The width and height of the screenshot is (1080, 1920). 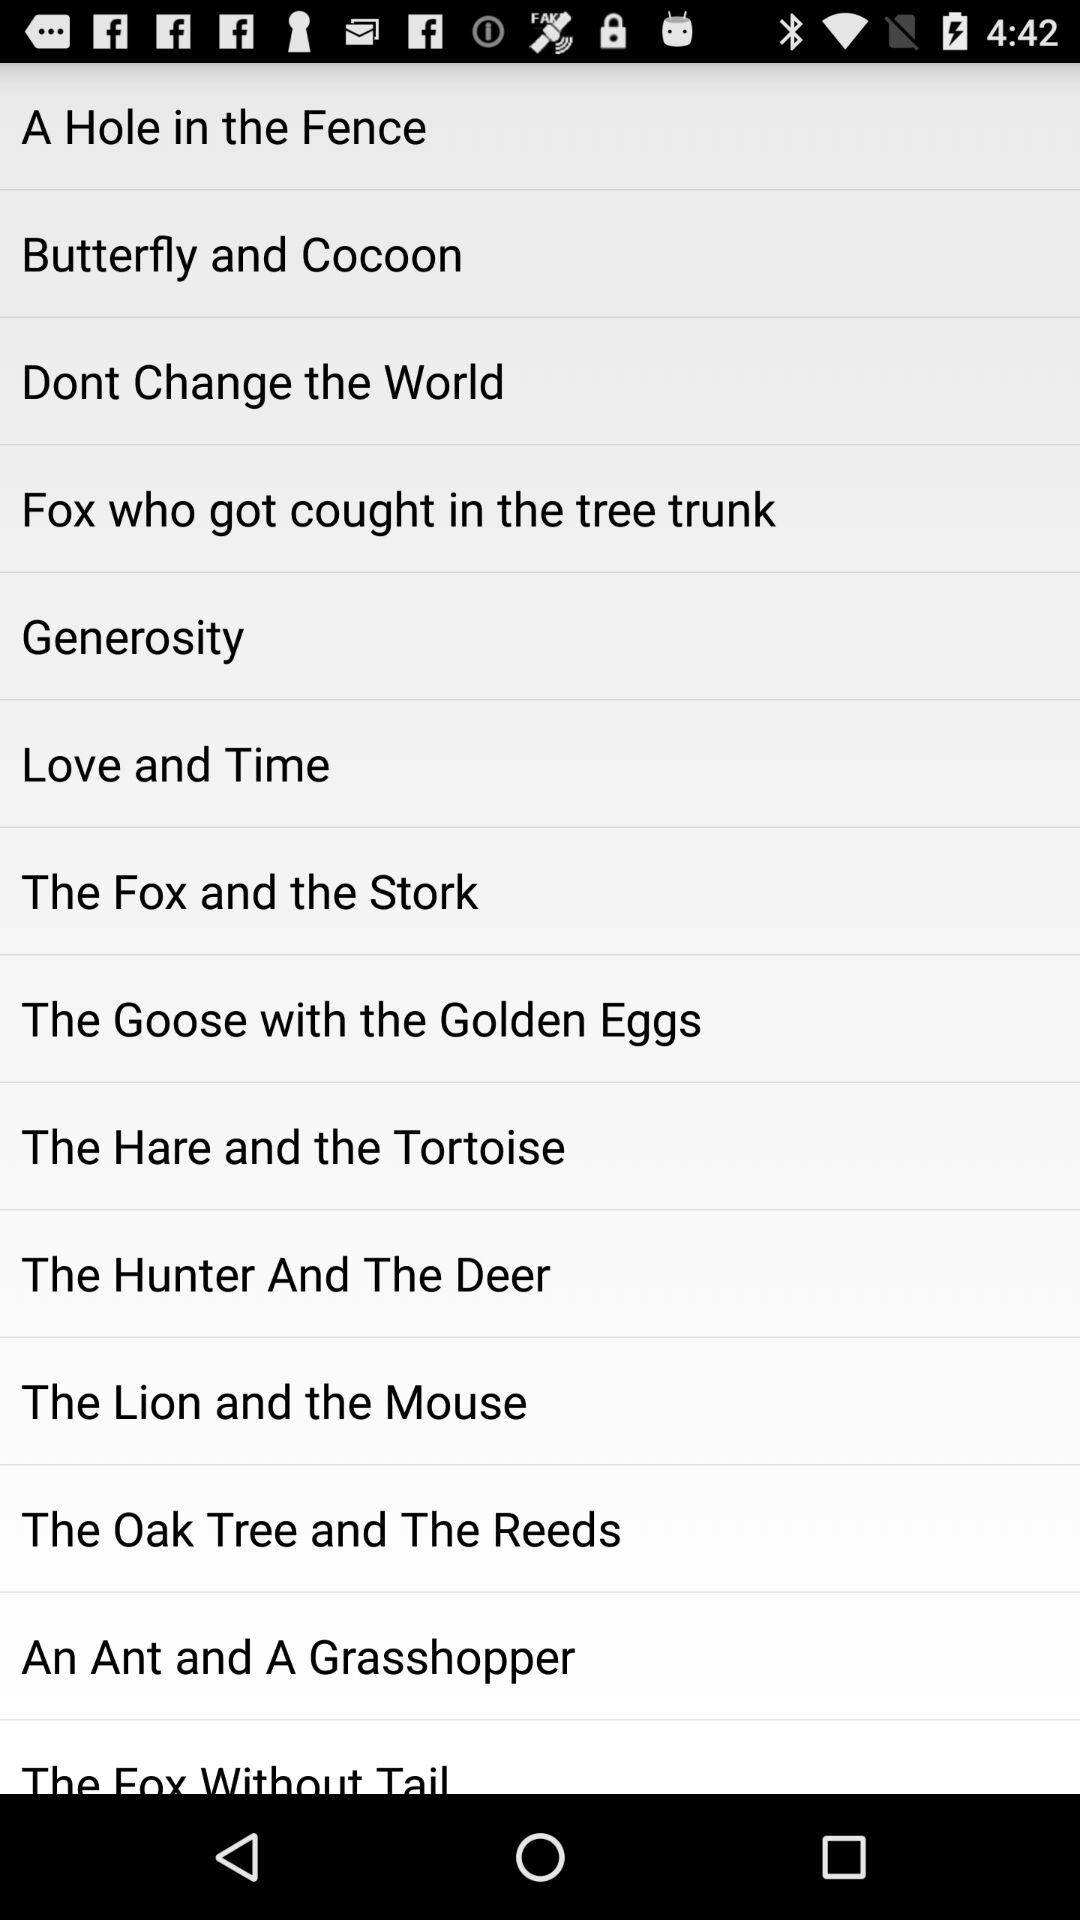 What do you see at coordinates (540, 1018) in the screenshot?
I see `jump until the goose with icon` at bounding box center [540, 1018].